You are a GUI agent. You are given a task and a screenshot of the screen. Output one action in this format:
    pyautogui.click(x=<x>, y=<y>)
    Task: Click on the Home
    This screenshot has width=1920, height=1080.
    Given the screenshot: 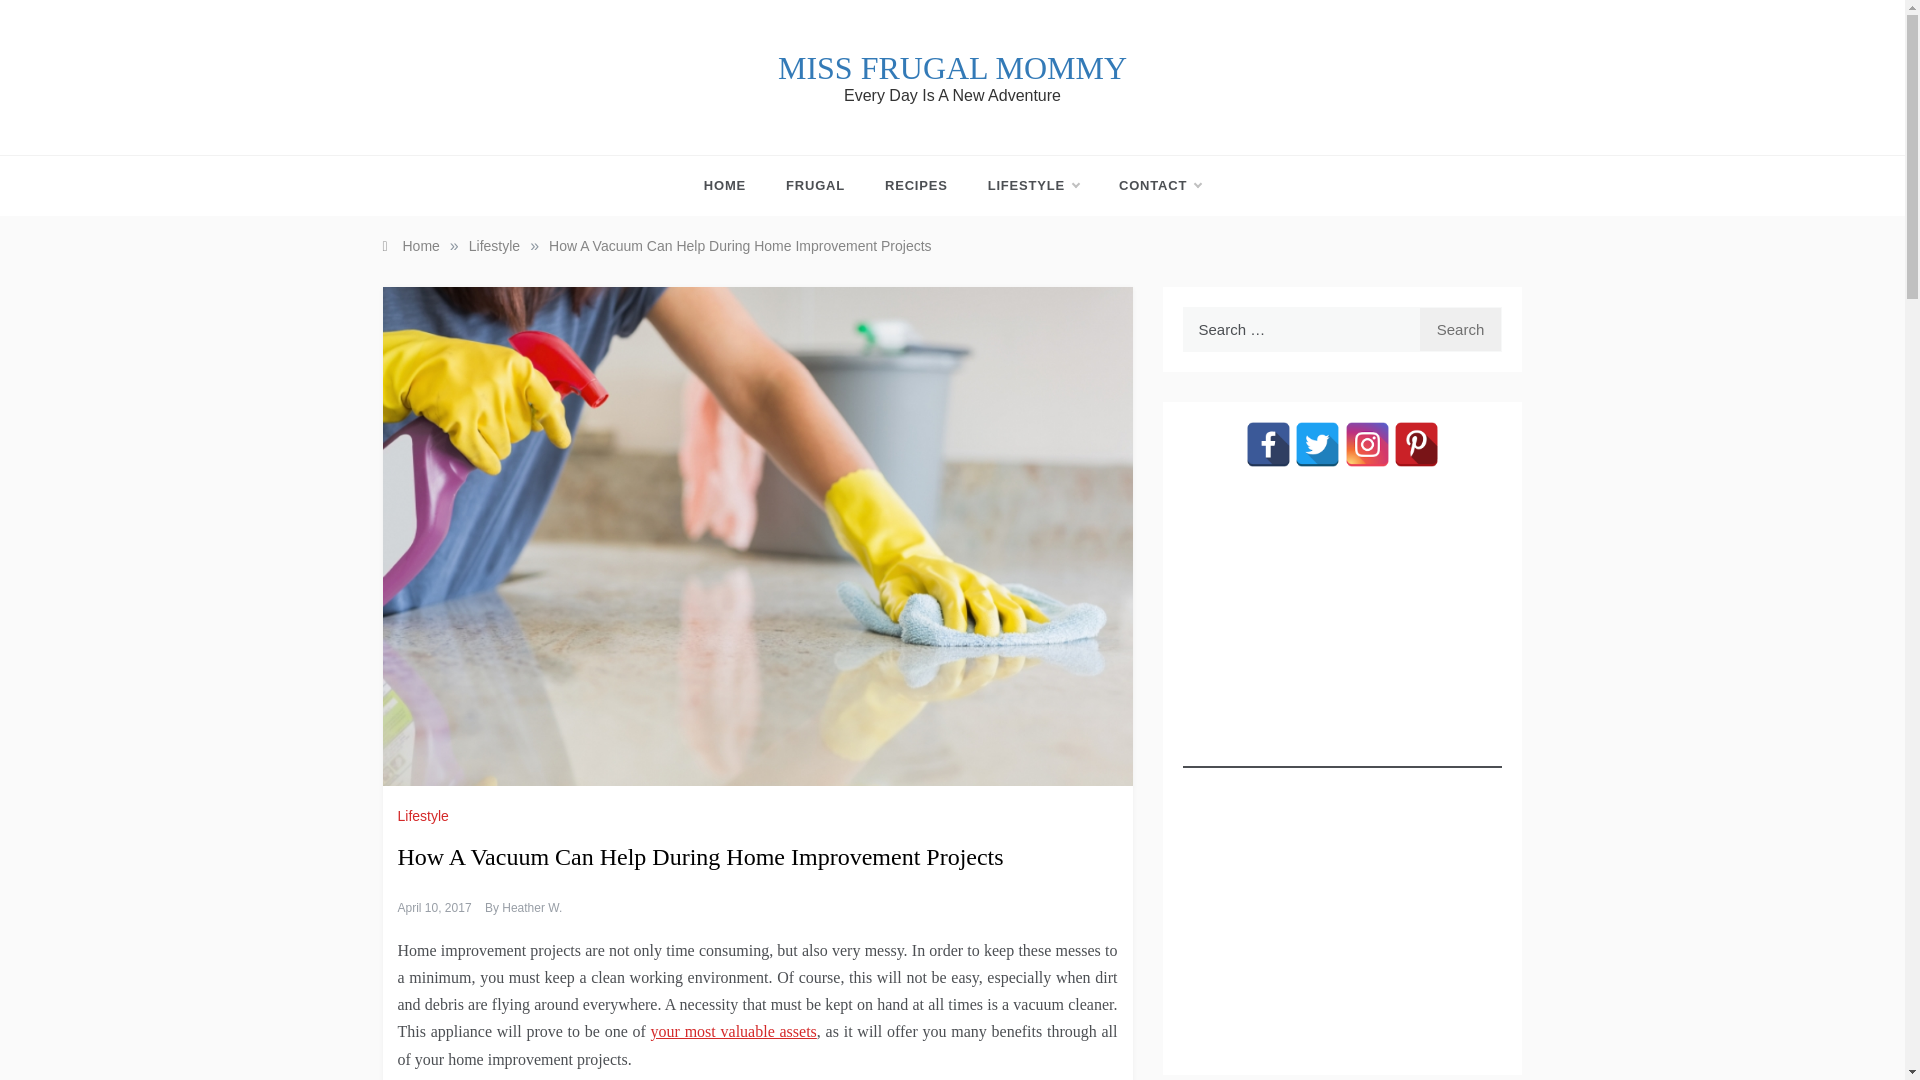 What is the action you would take?
    pyautogui.click(x=410, y=245)
    